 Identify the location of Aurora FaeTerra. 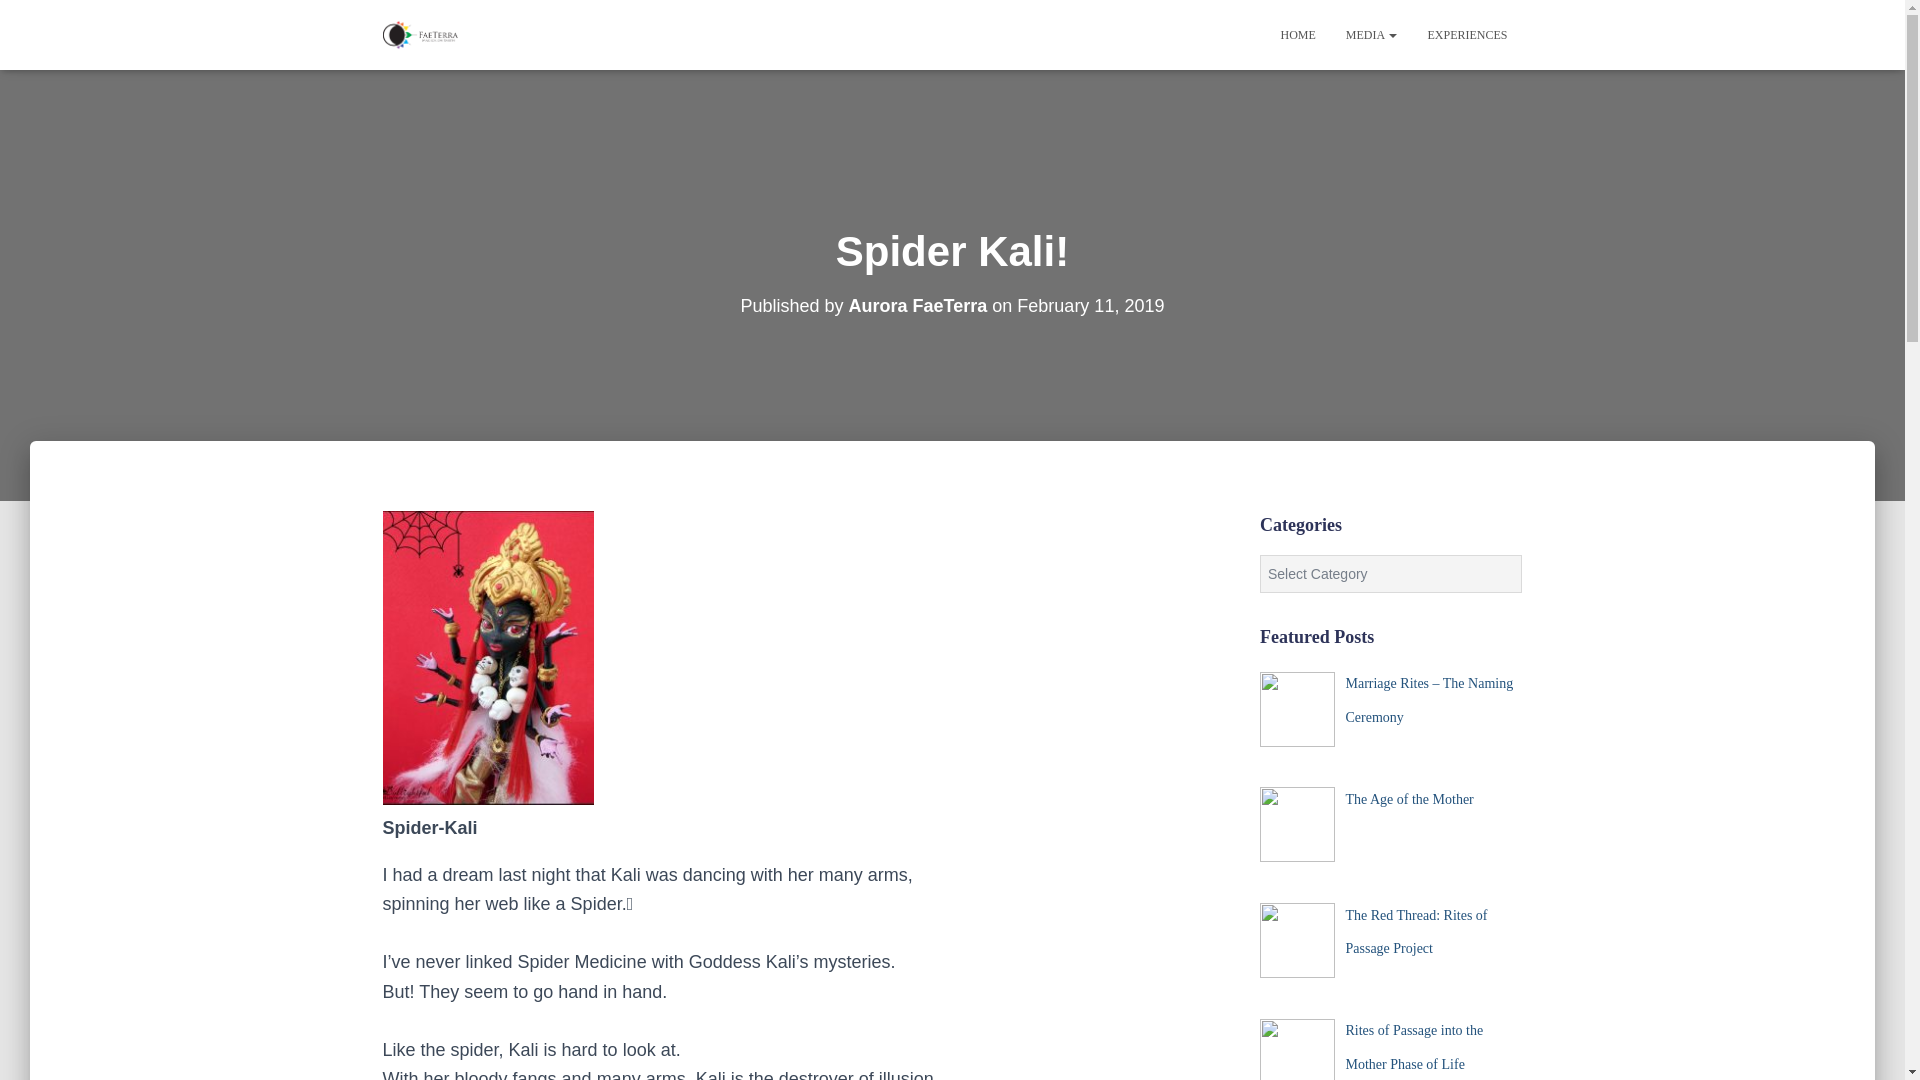
(918, 304).